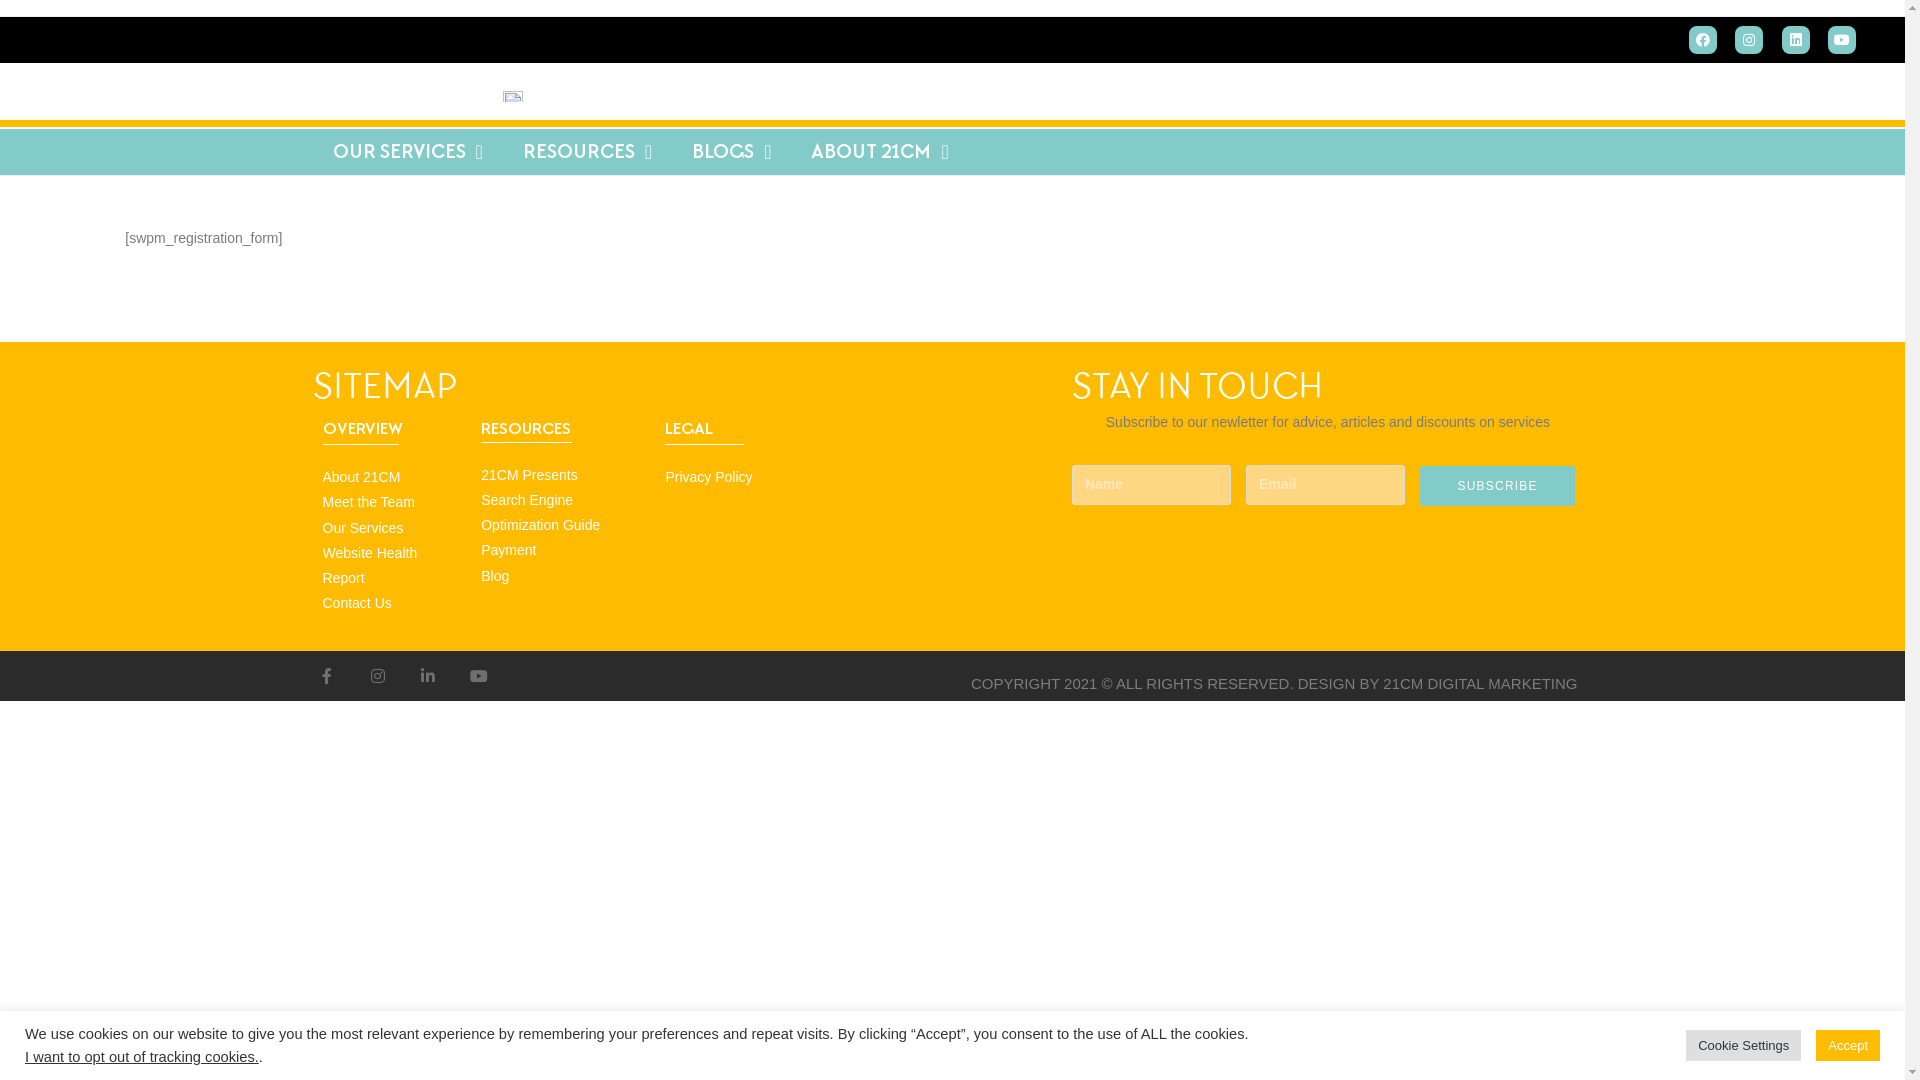  Describe the element at coordinates (588, 152) in the screenshot. I see `RESOURCES` at that location.